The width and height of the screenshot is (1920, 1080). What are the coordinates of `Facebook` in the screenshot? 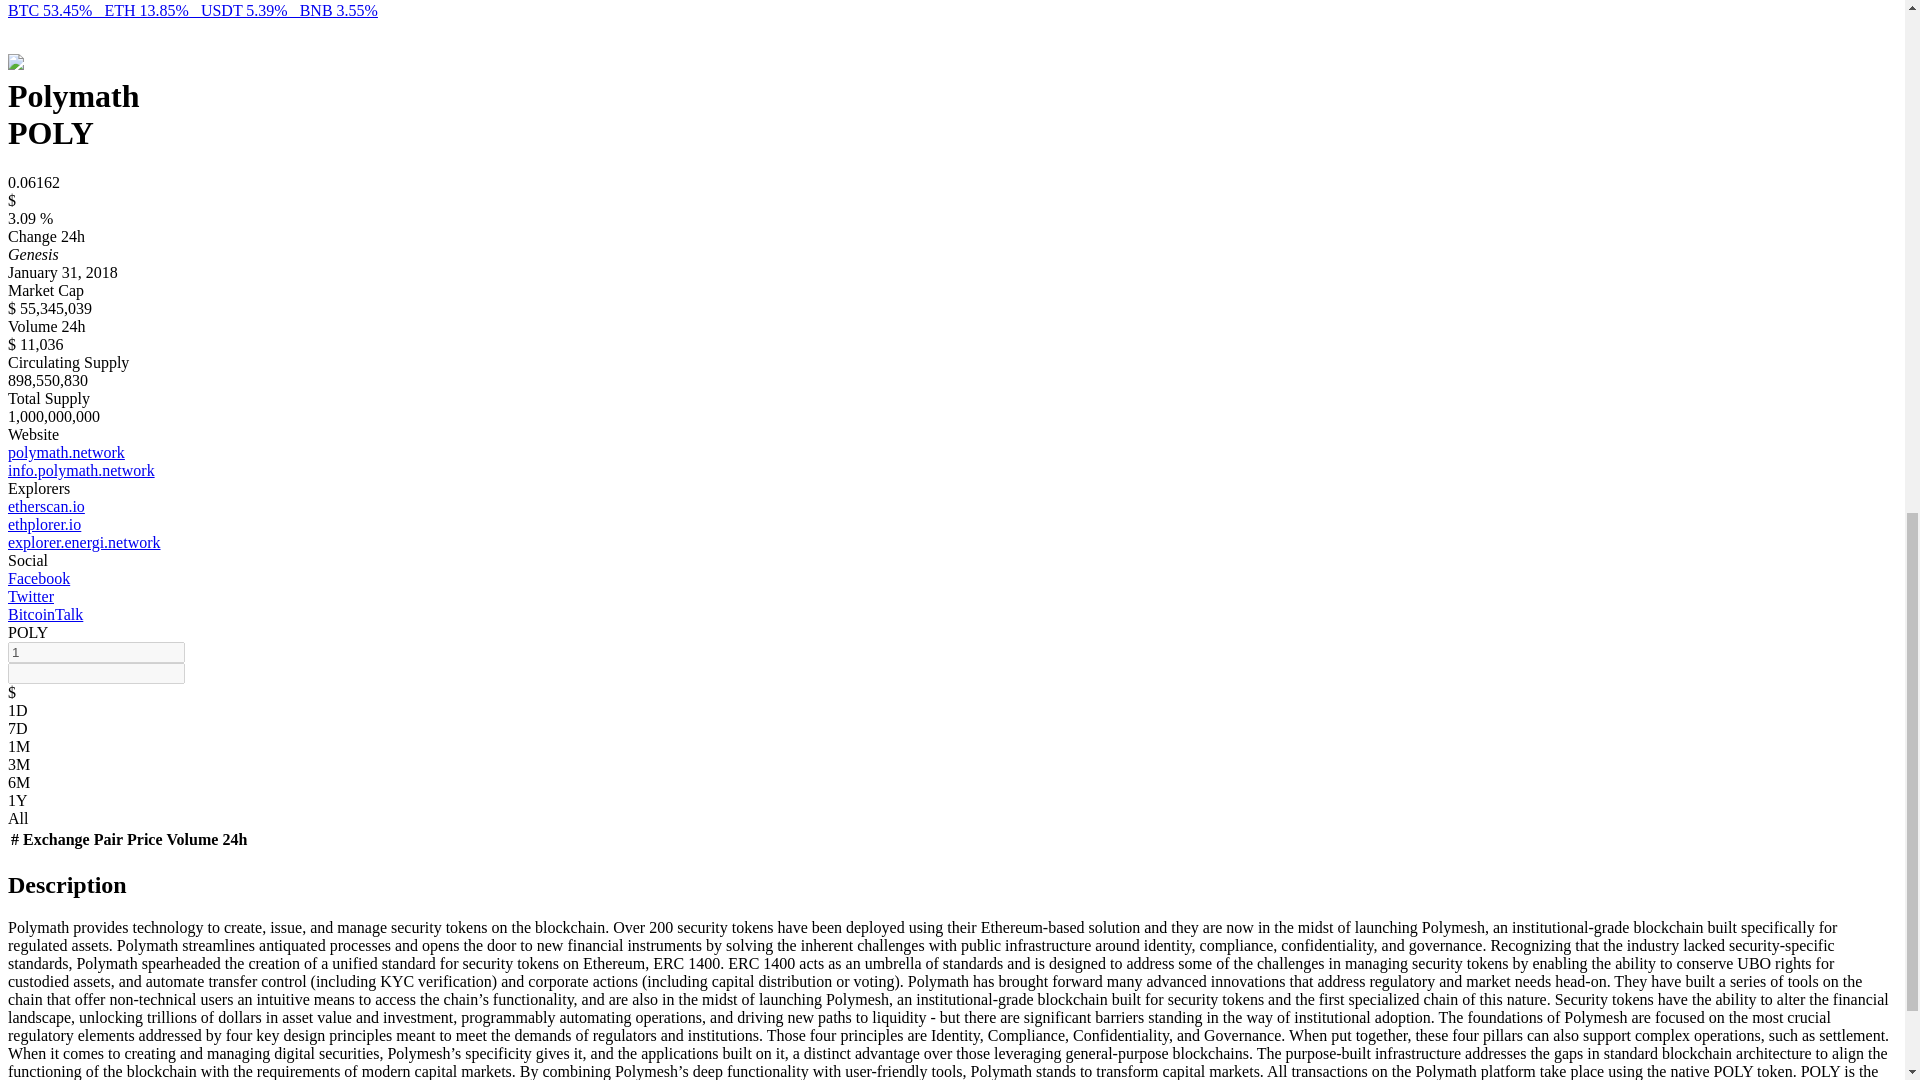 It's located at (38, 578).